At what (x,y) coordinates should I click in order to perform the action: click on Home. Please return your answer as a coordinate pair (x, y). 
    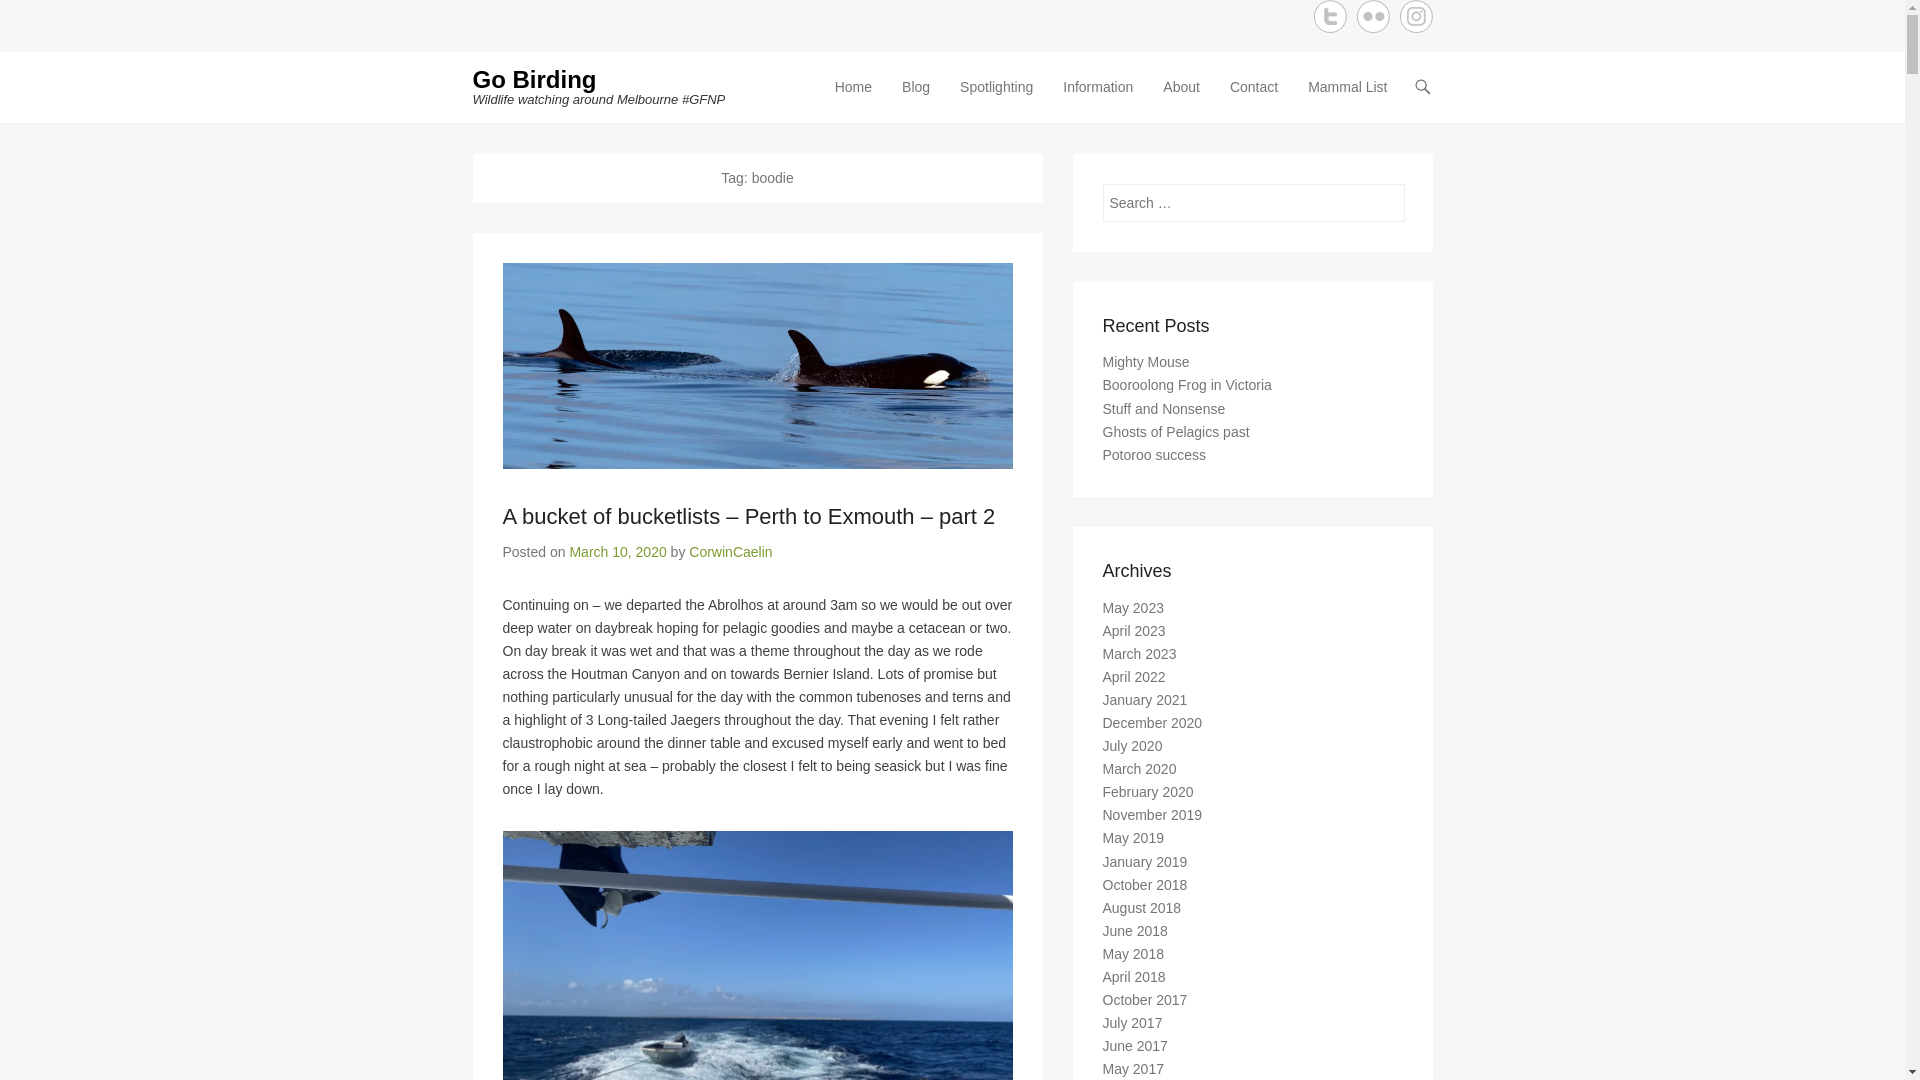
    Looking at the image, I should click on (854, 100).